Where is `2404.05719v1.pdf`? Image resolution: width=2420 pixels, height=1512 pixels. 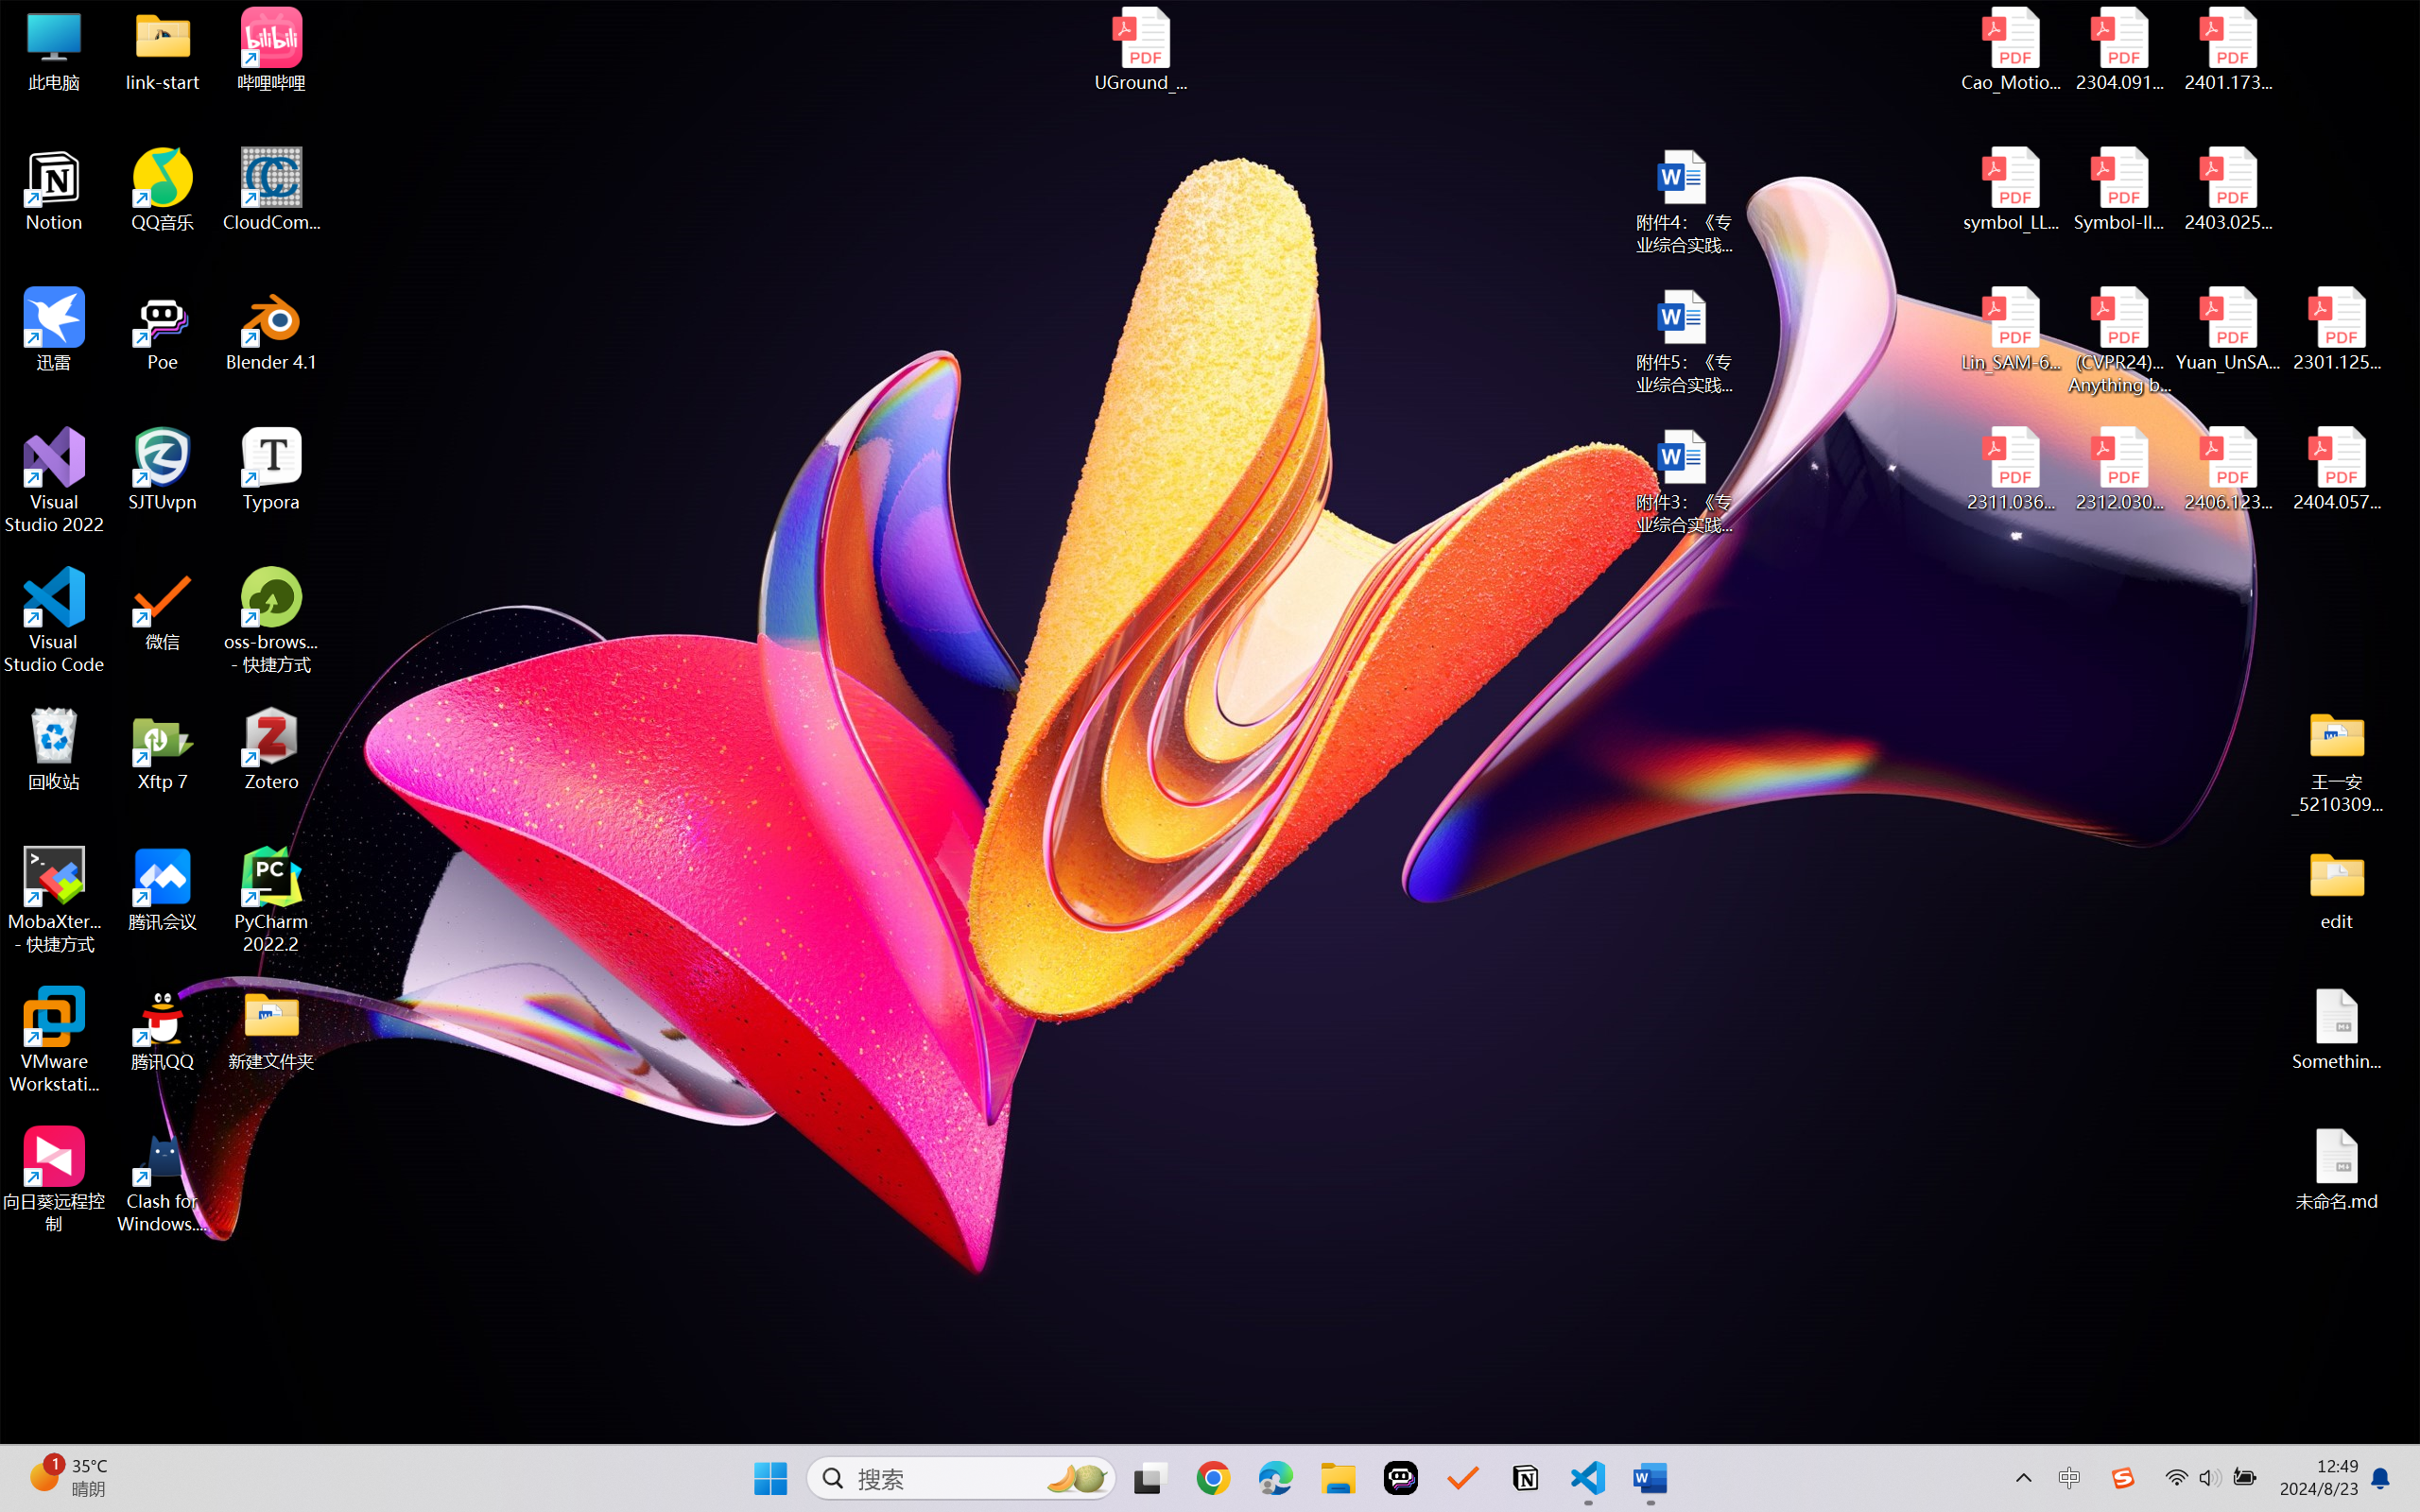
2404.05719v1.pdf is located at coordinates (2337, 470).